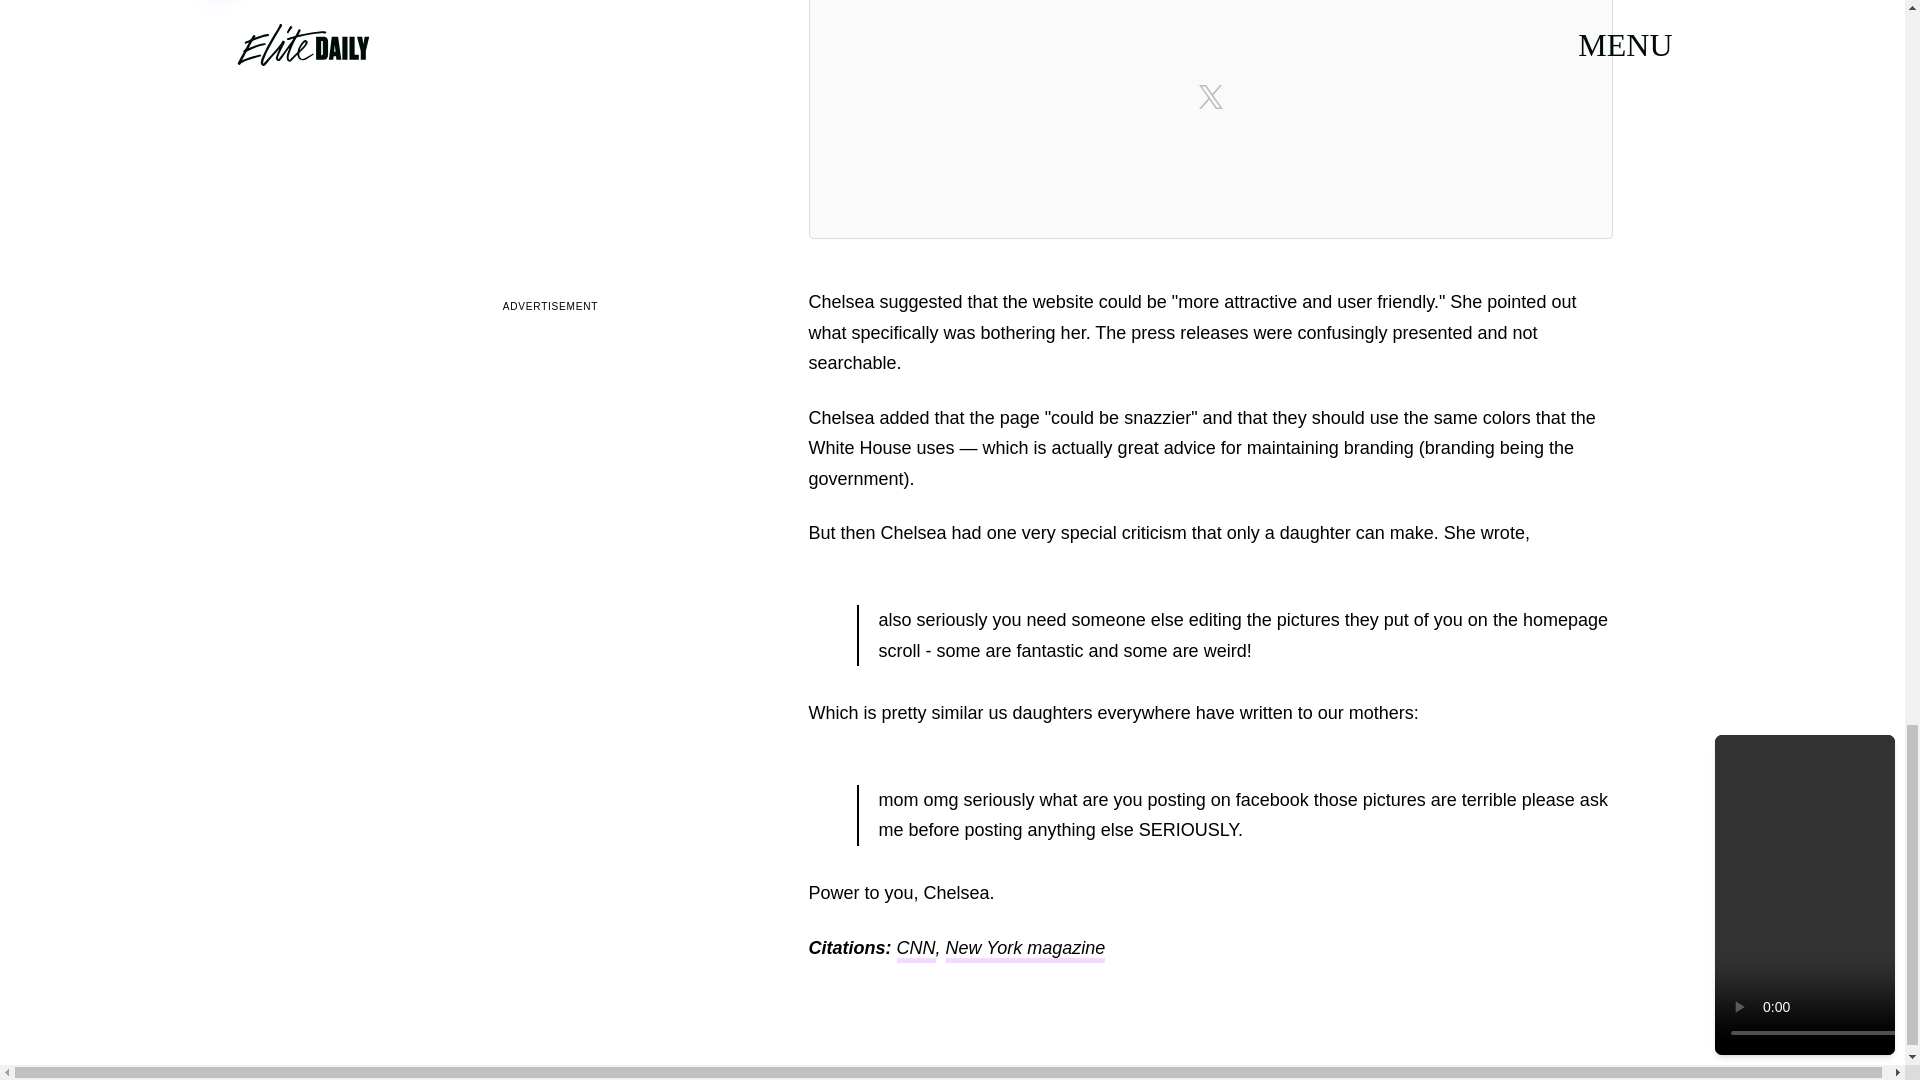 This screenshot has height=1080, width=1920. What do you see at coordinates (1026, 950) in the screenshot?
I see `New York magazine` at bounding box center [1026, 950].